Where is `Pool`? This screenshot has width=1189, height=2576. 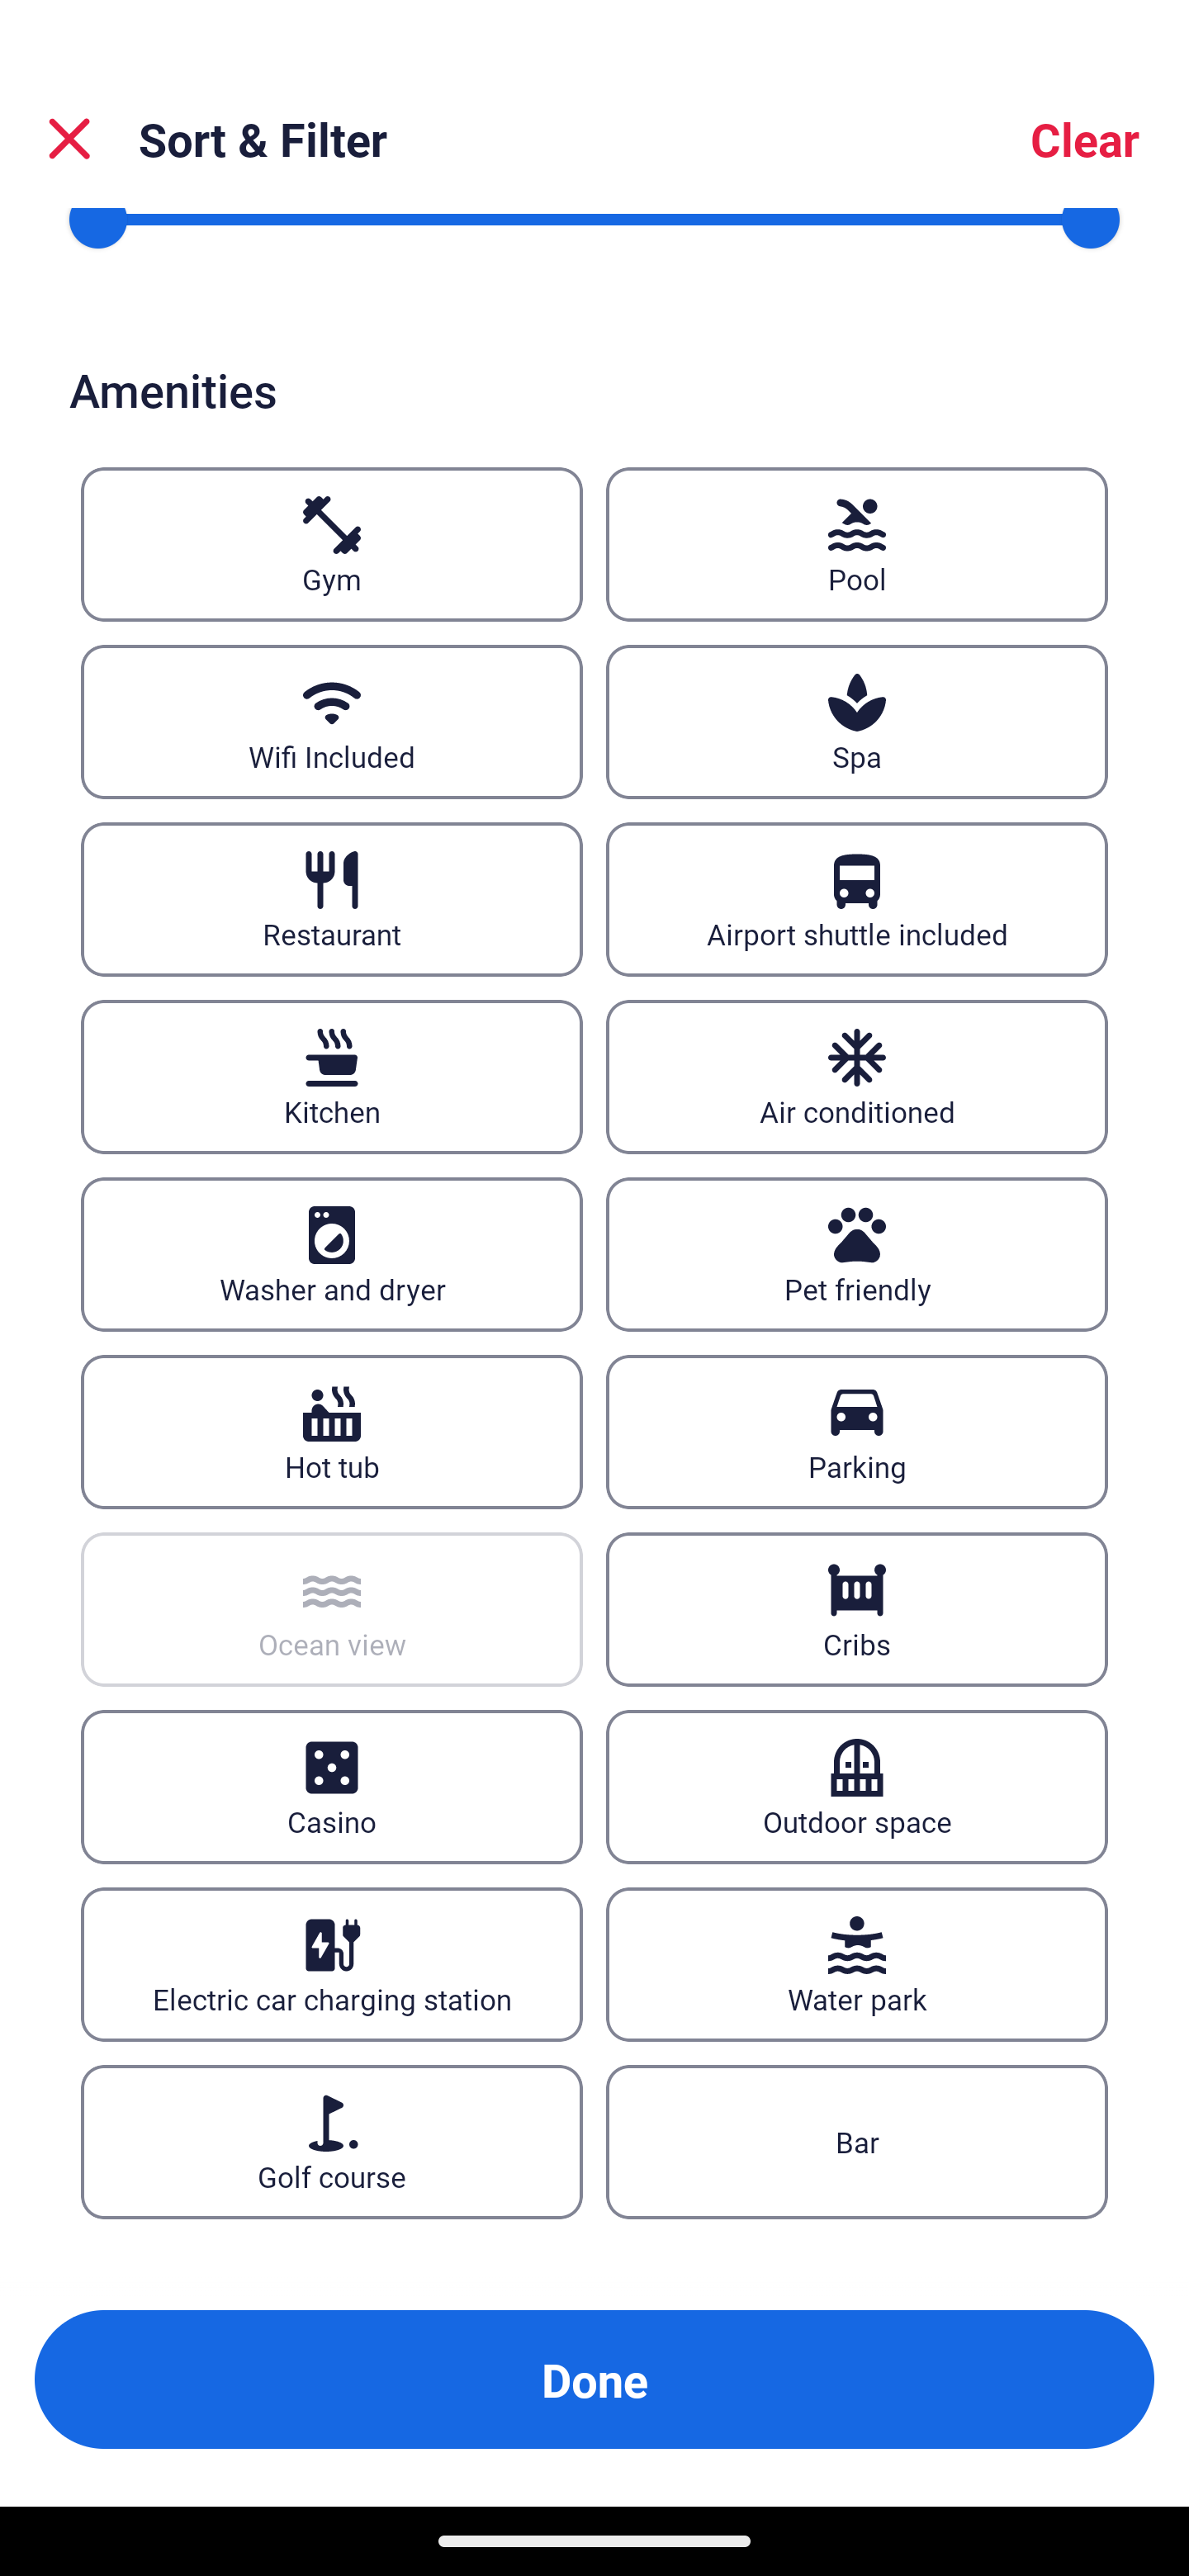
Pool is located at coordinates (857, 543).